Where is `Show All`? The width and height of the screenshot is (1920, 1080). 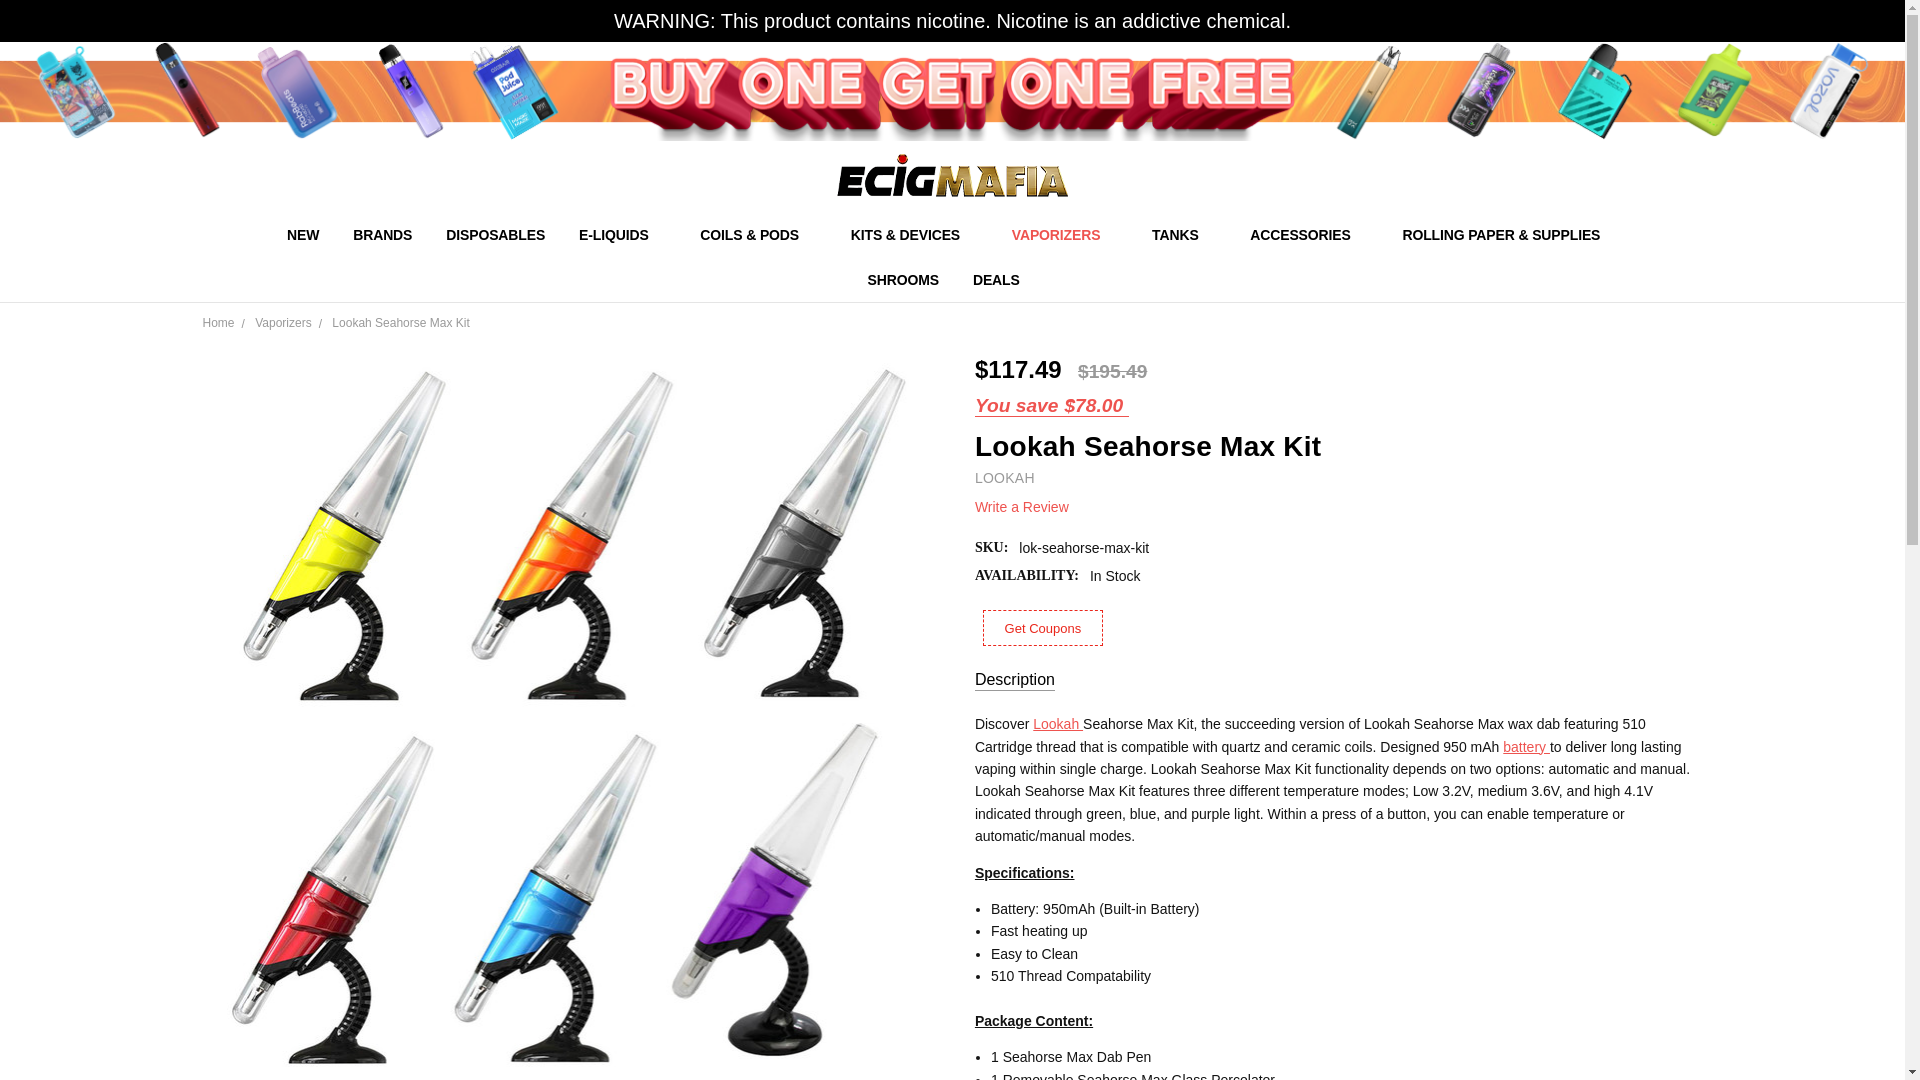 Show All is located at coordinates (980, 235).